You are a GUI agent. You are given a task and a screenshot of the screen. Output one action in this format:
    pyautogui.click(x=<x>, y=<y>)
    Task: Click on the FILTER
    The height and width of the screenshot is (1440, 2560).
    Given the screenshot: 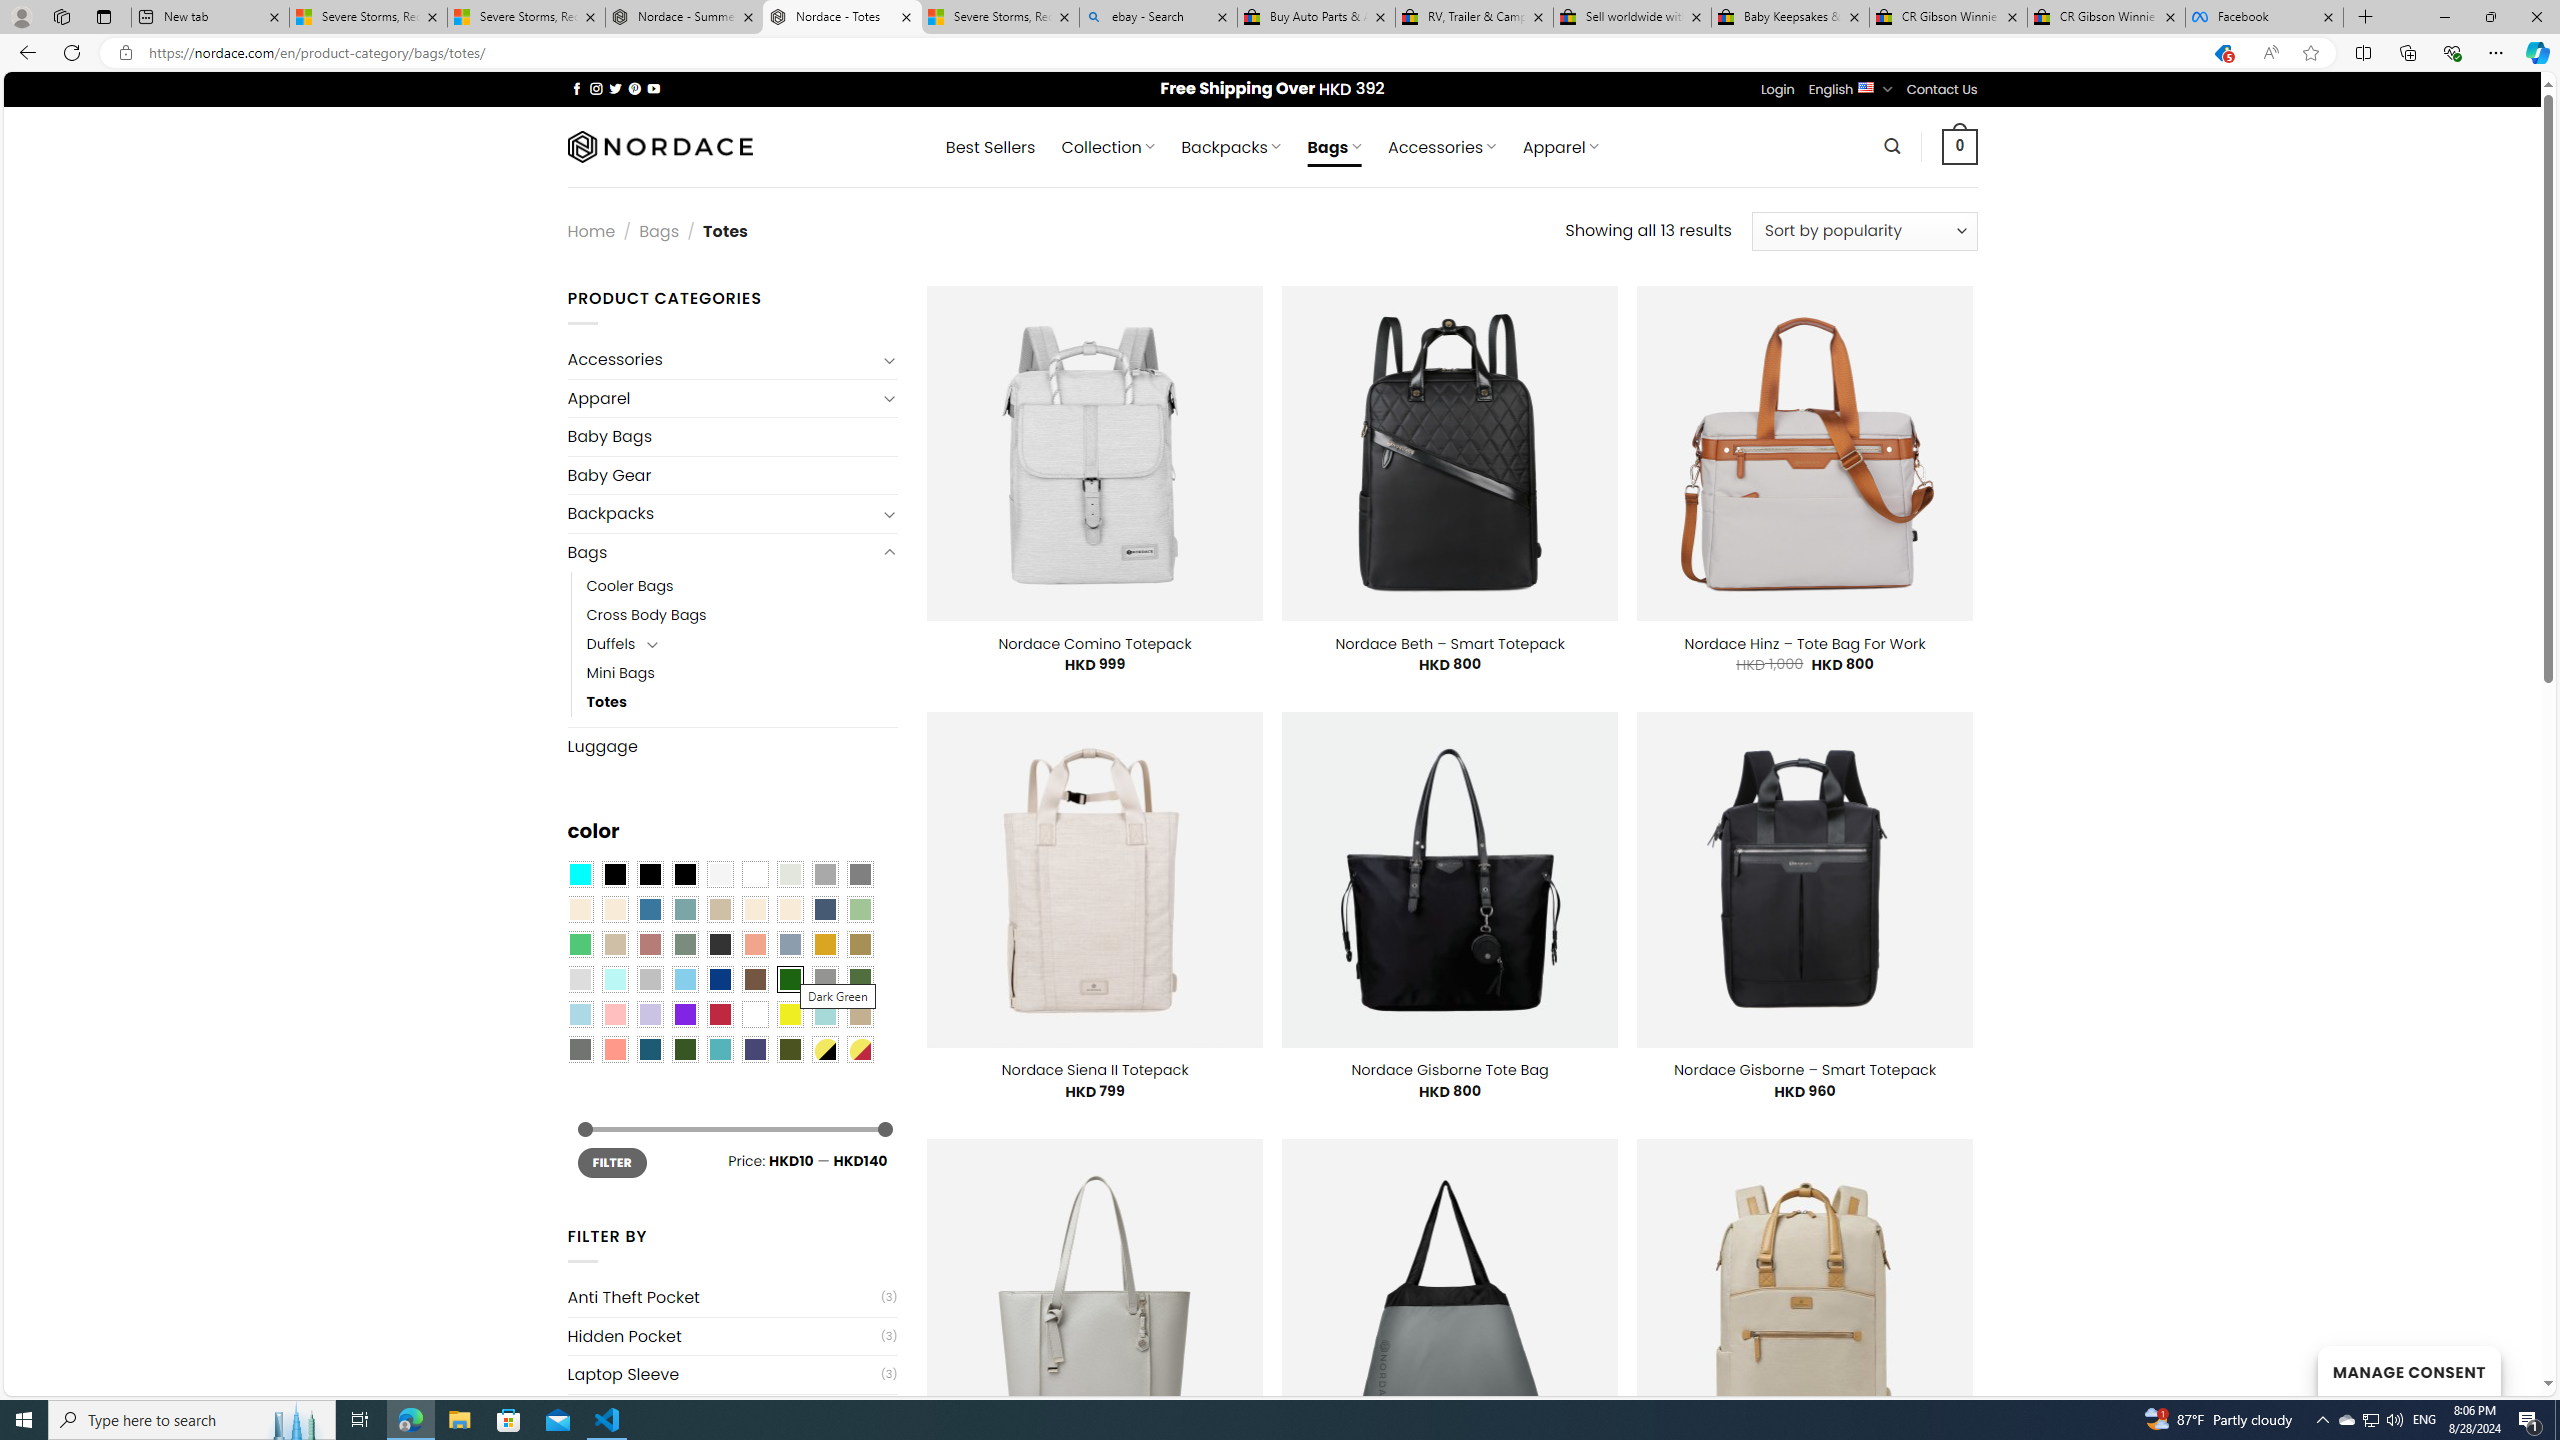 What is the action you would take?
    pyautogui.click(x=612, y=1163)
    